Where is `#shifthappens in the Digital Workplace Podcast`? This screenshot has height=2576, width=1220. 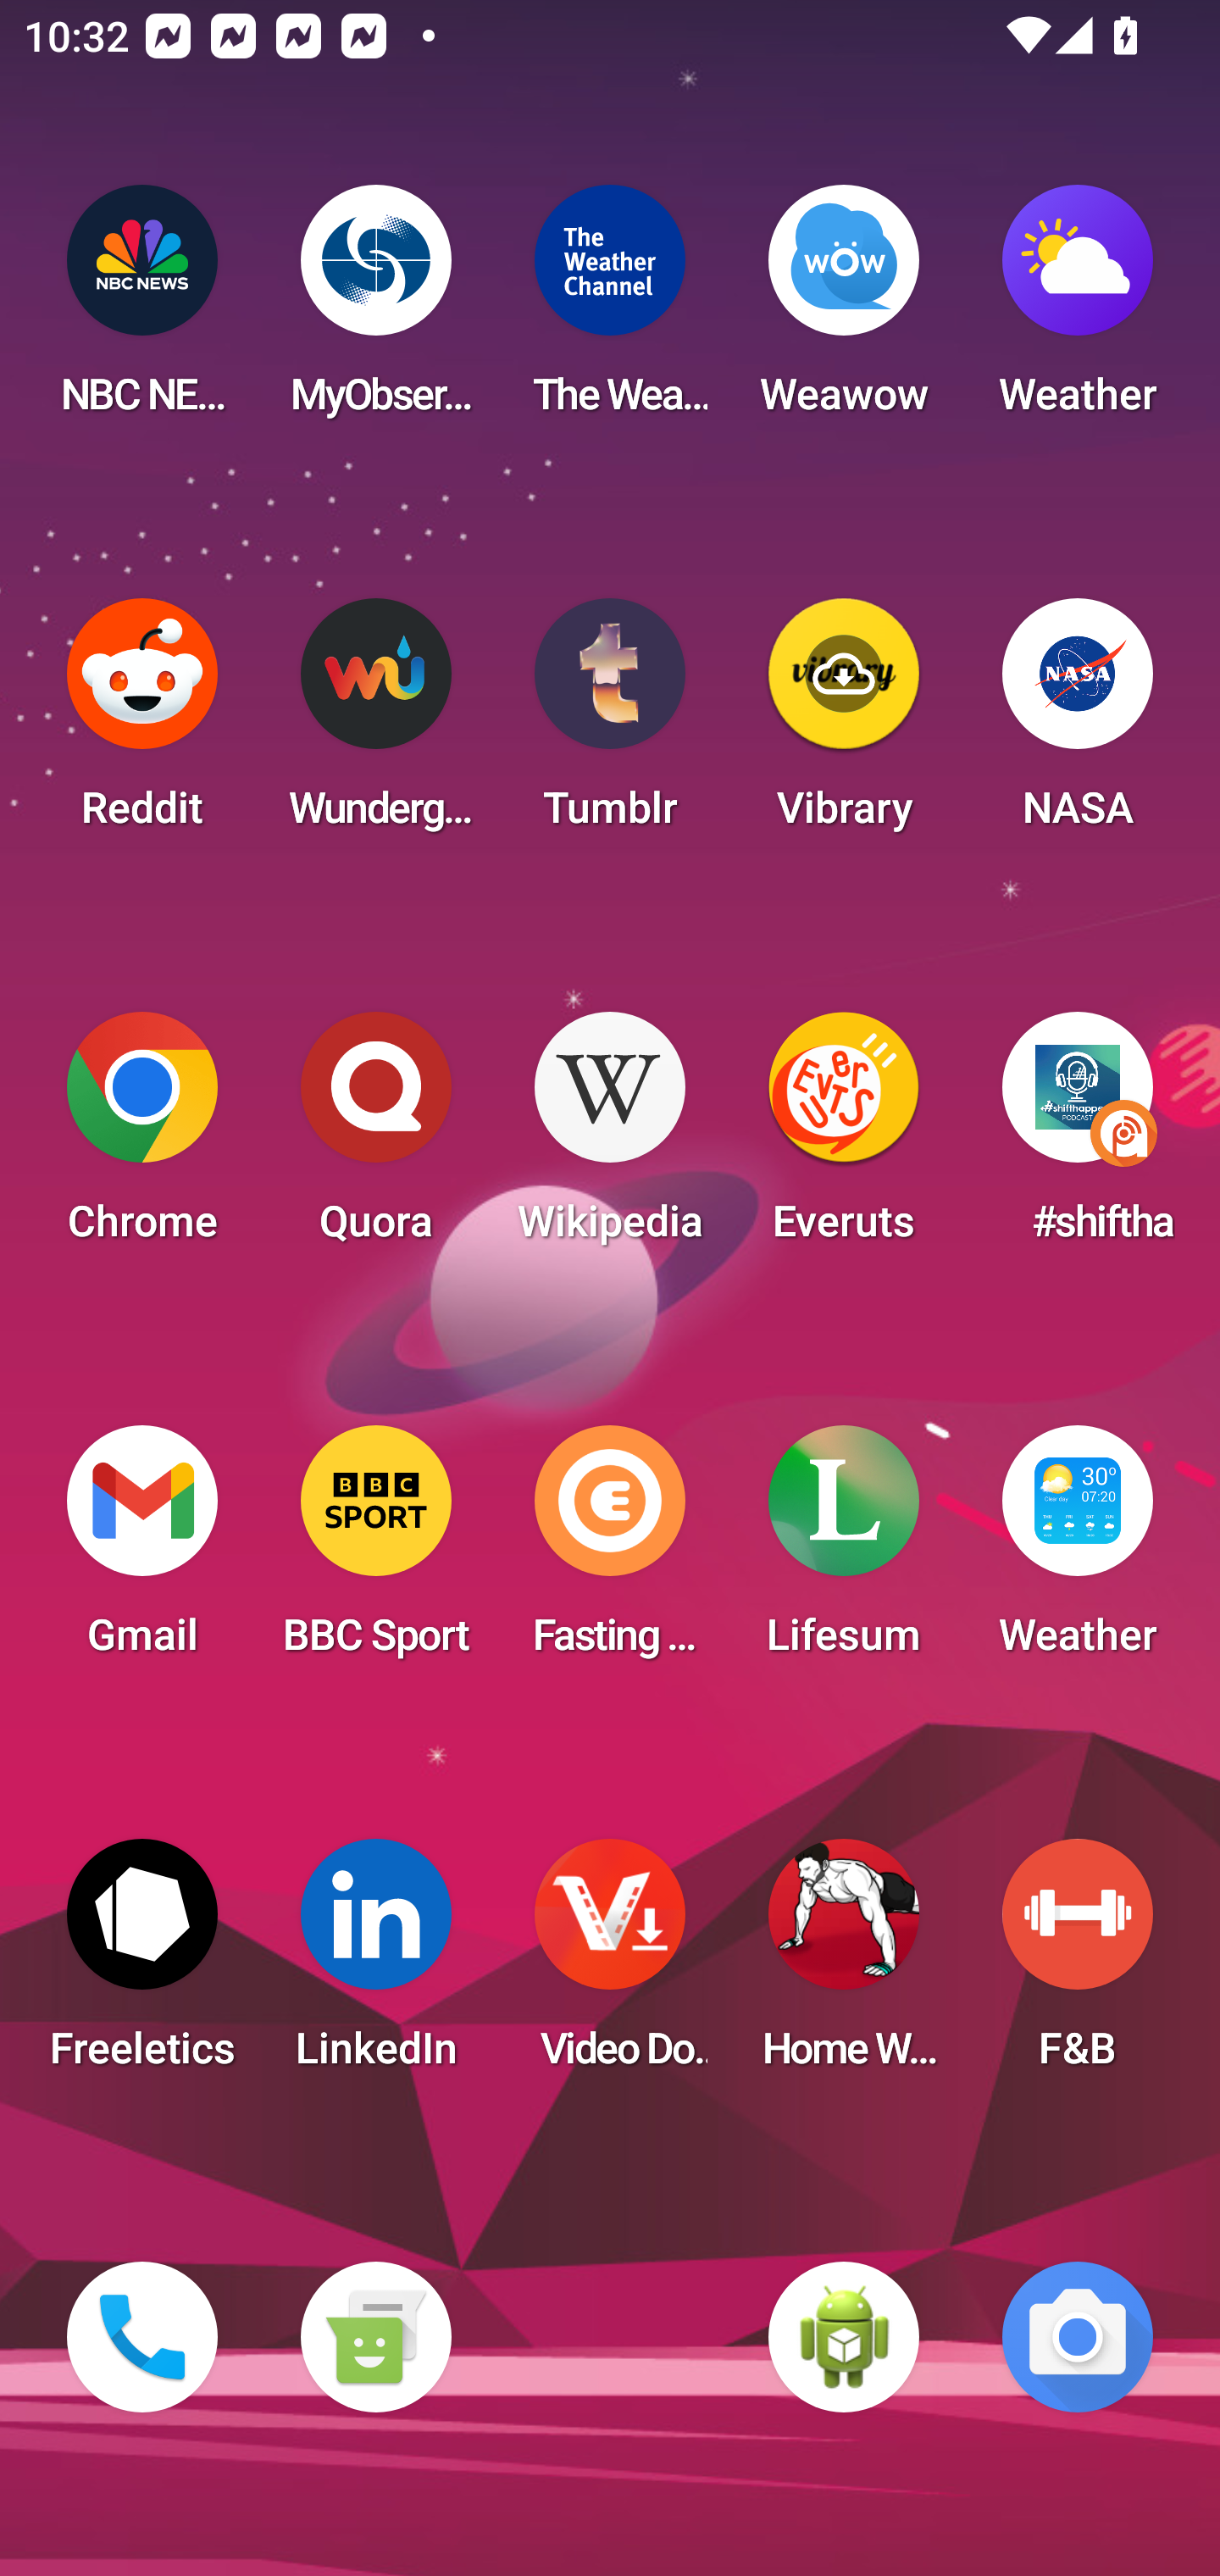 #shifthappens in the Digital Workplace Podcast is located at coordinates (1078, 1137).